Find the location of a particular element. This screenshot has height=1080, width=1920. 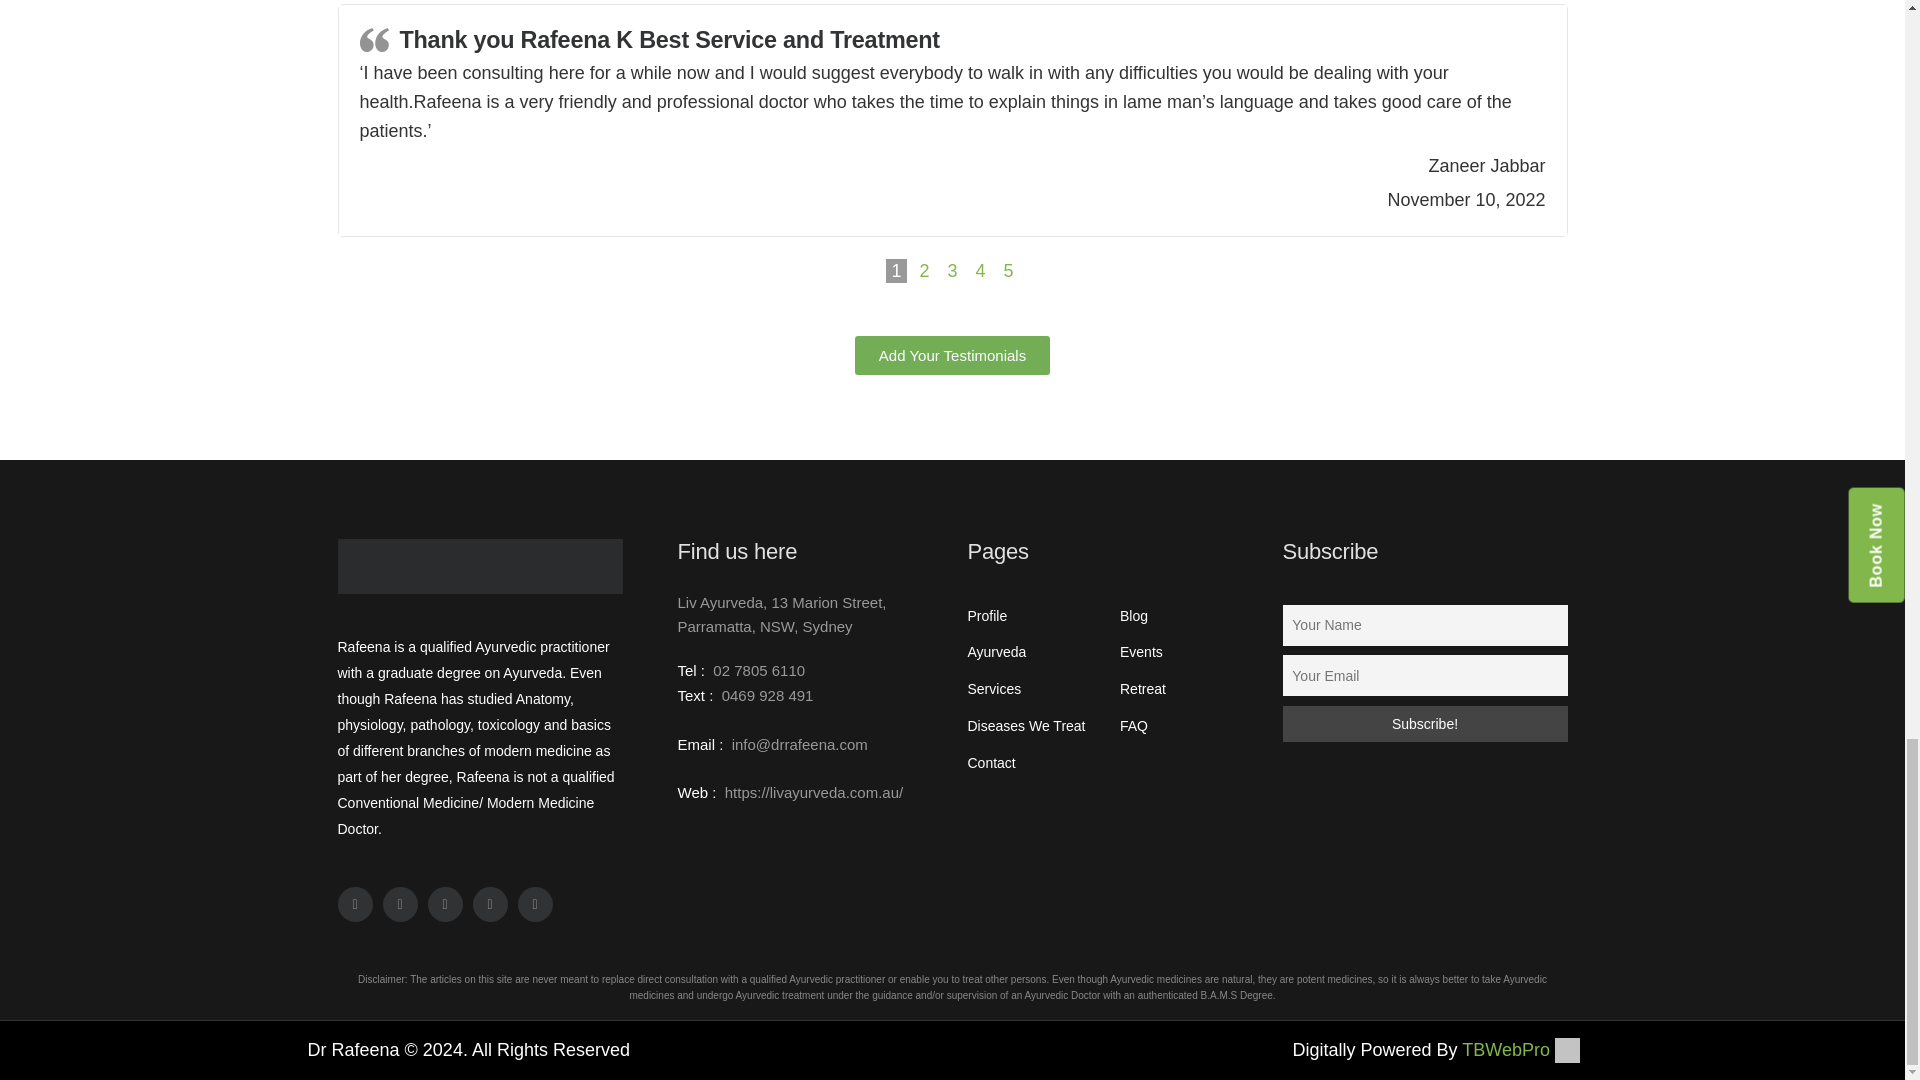

pinterest is located at coordinates (535, 904).